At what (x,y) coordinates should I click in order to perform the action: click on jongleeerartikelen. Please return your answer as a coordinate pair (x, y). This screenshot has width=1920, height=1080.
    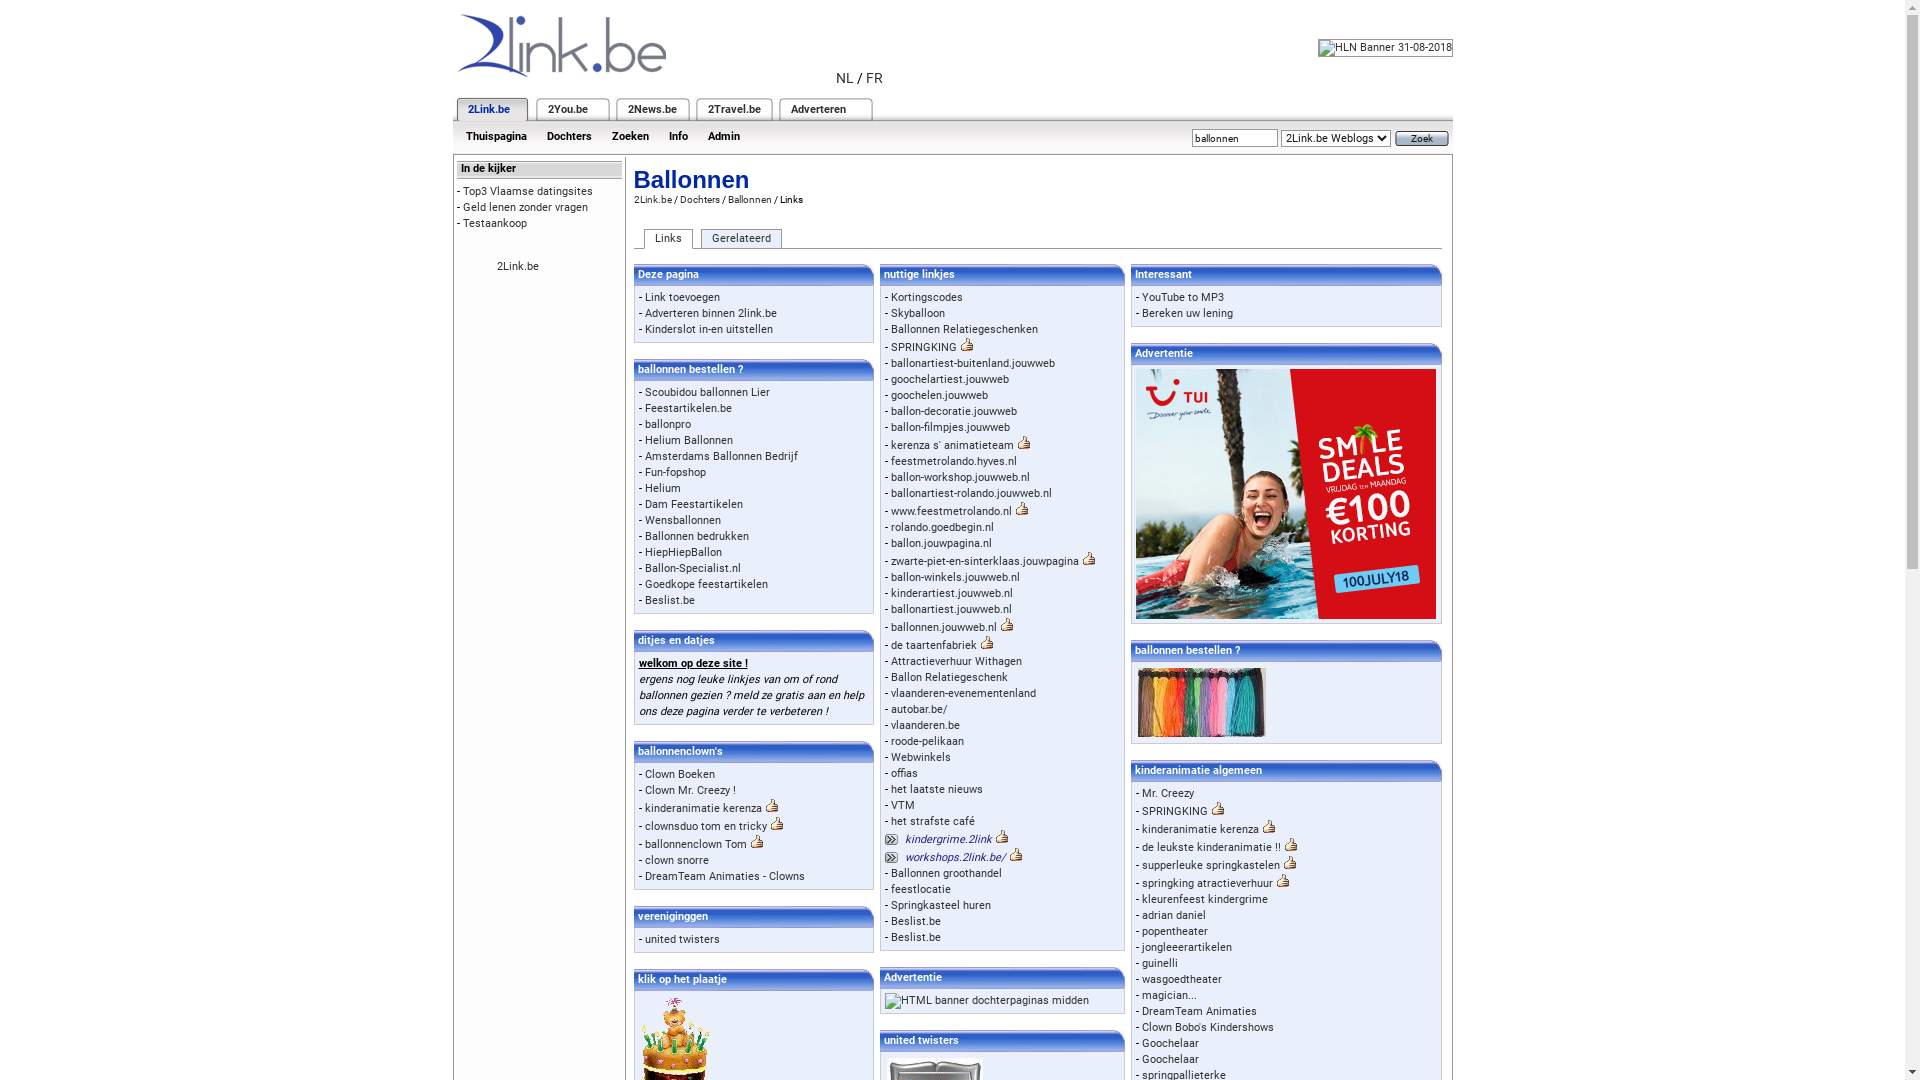
    Looking at the image, I should click on (1187, 948).